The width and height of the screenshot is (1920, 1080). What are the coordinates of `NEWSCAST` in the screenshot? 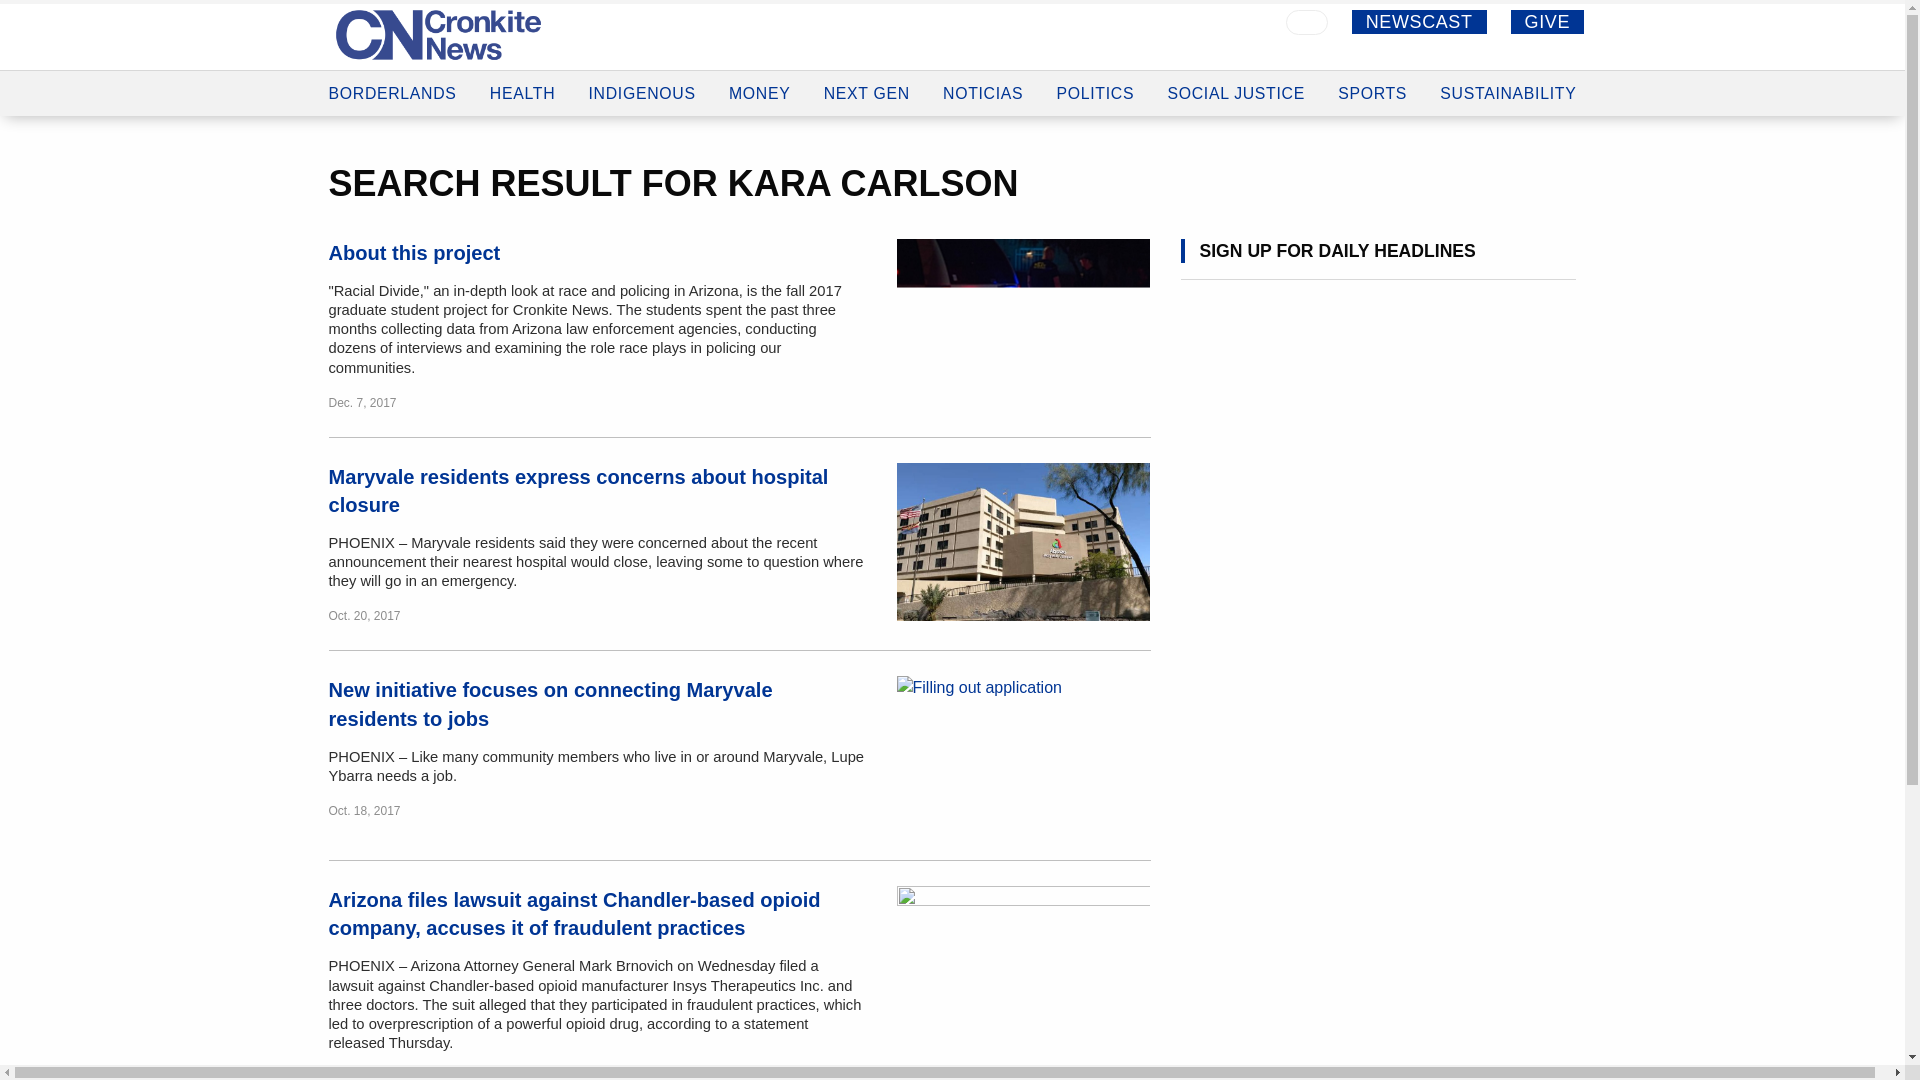 It's located at (1418, 21).